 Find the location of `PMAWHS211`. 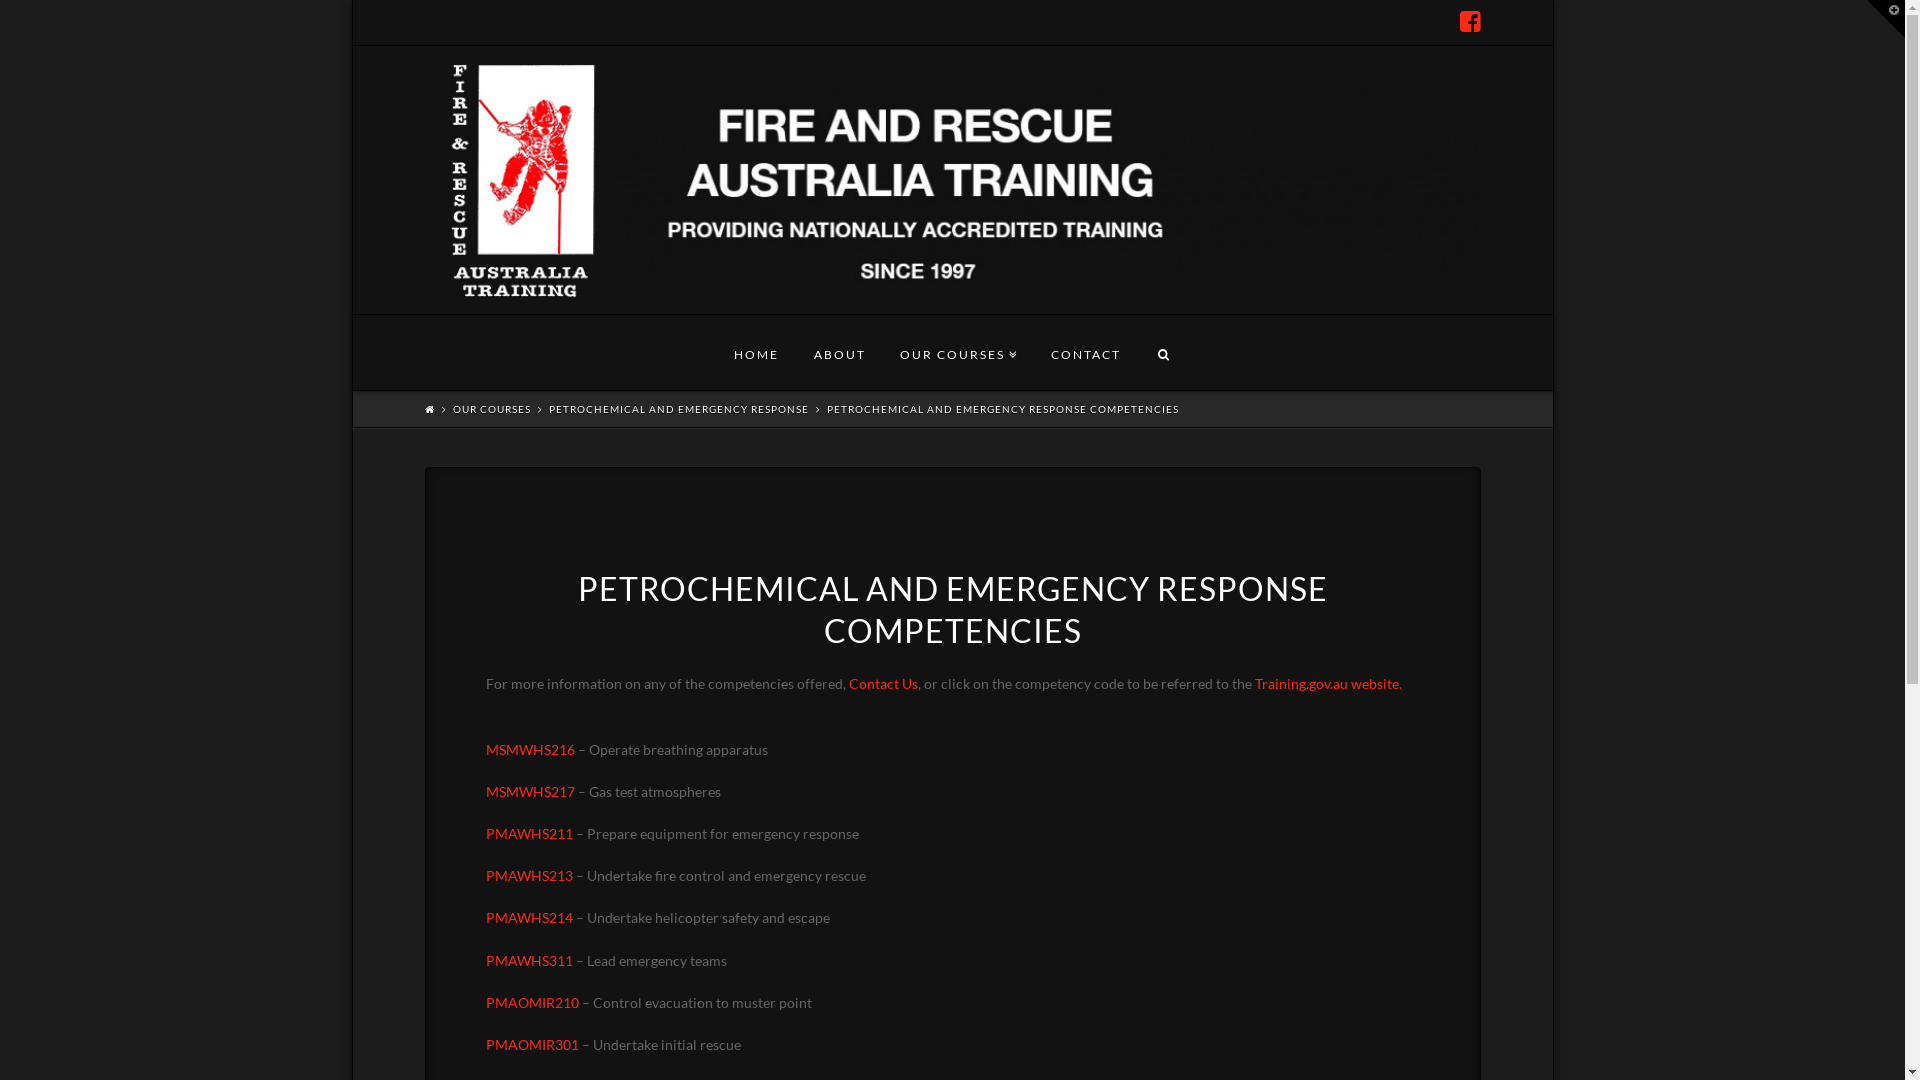

PMAWHS211 is located at coordinates (530, 834).